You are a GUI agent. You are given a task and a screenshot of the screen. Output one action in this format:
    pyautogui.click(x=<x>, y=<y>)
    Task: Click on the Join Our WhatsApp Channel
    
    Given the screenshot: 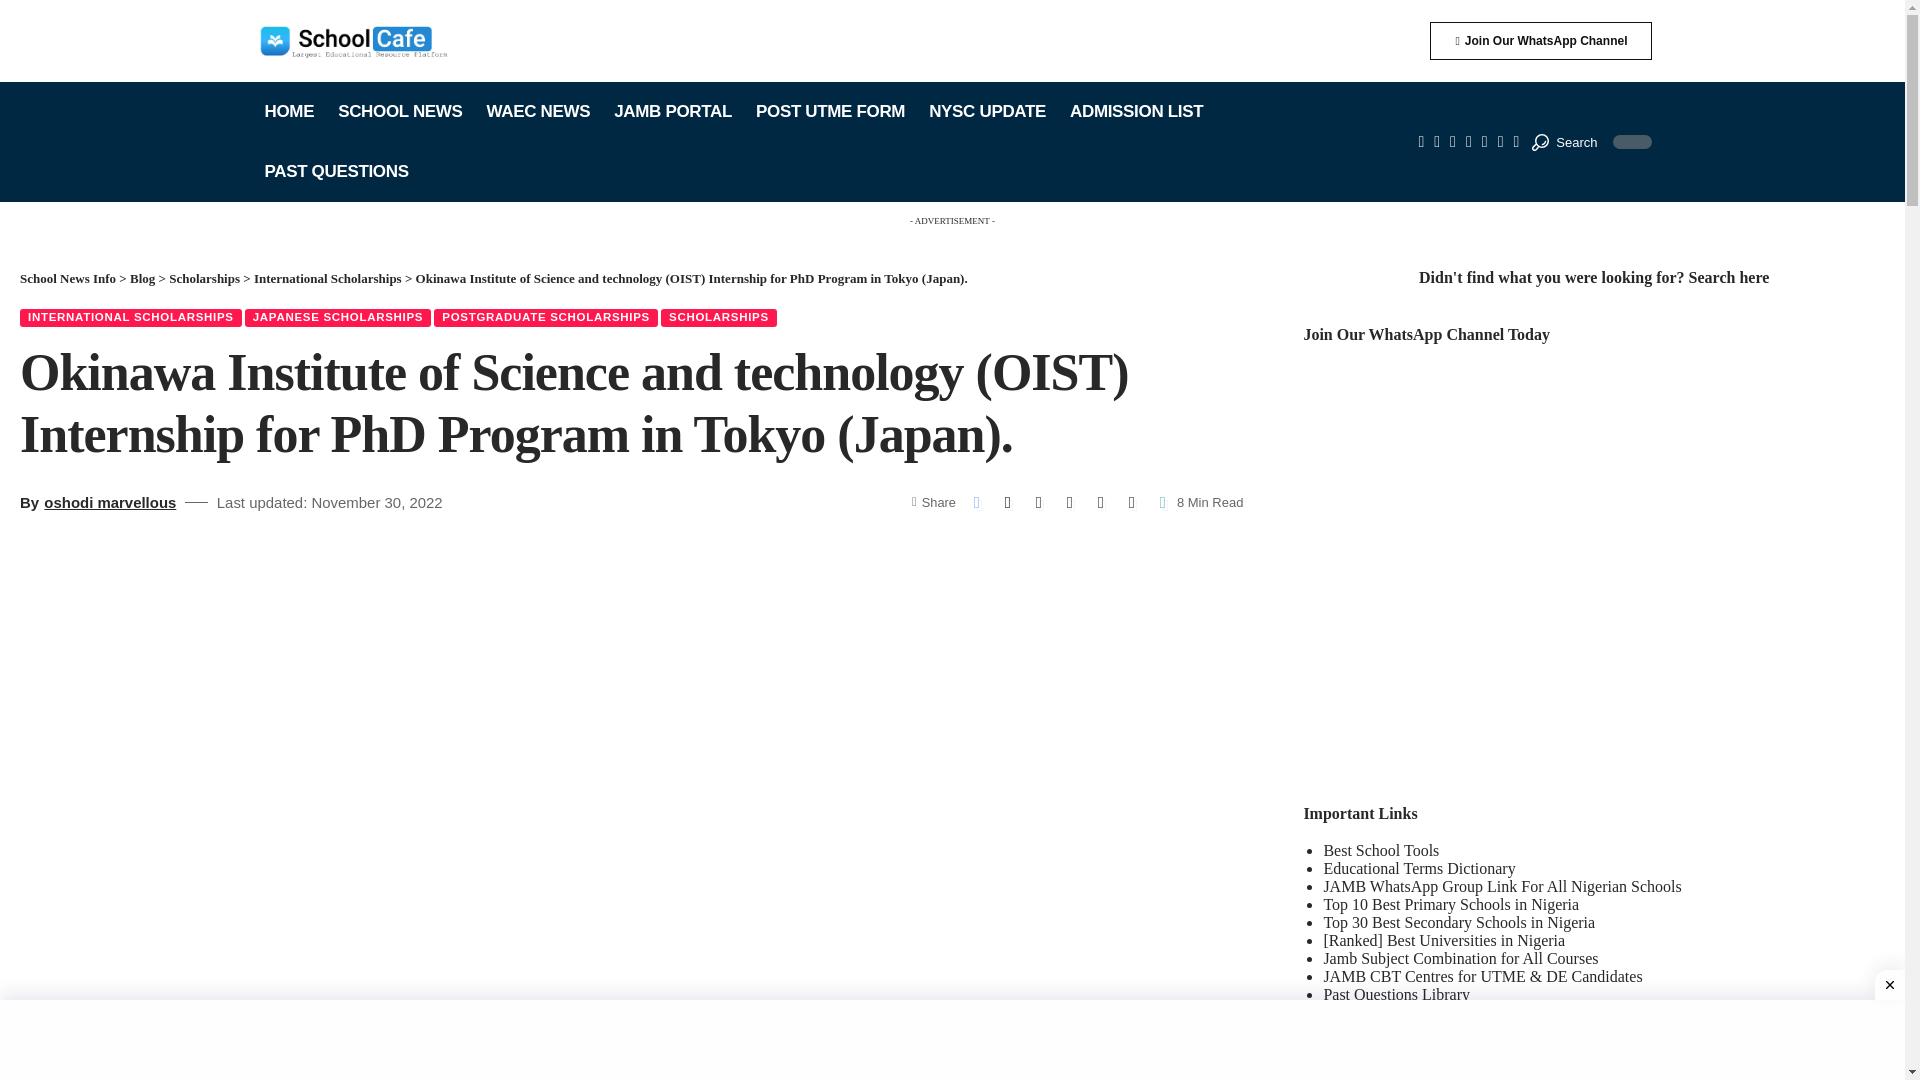 What is the action you would take?
    pyautogui.click(x=1540, y=40)
    